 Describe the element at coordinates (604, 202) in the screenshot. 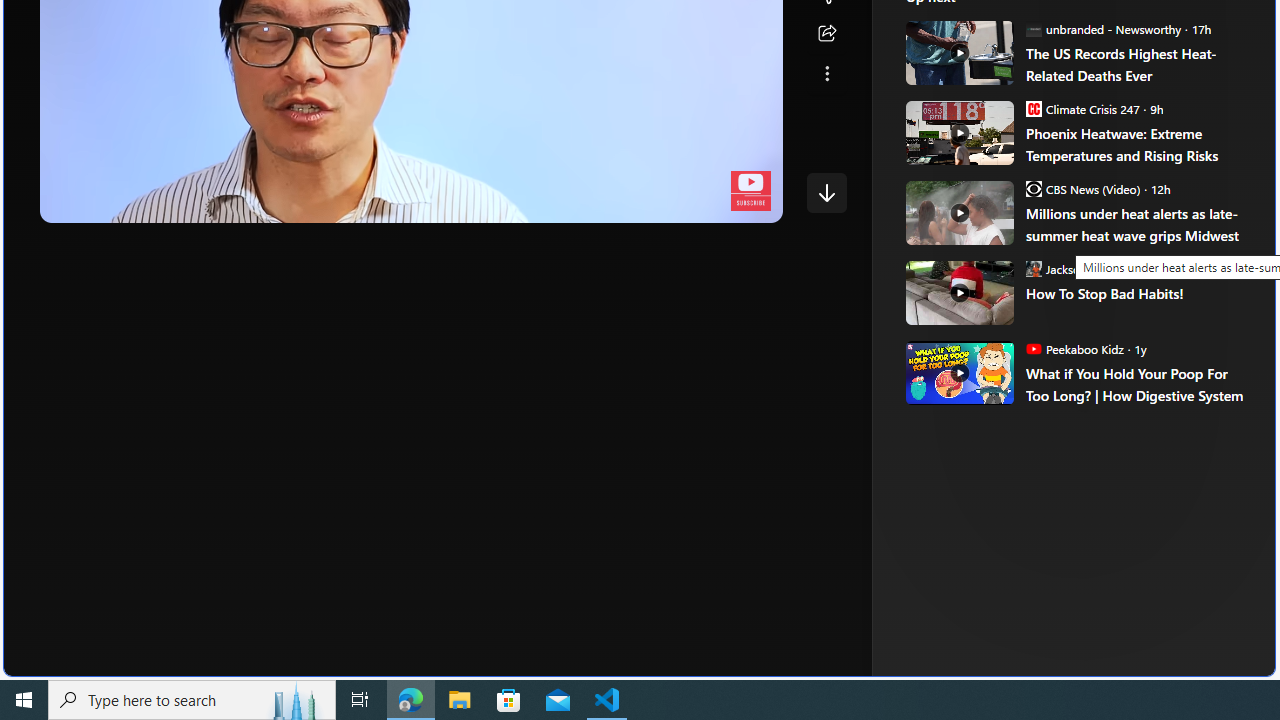

I see `Class: ytp-subtitles-button-icon` at that location.